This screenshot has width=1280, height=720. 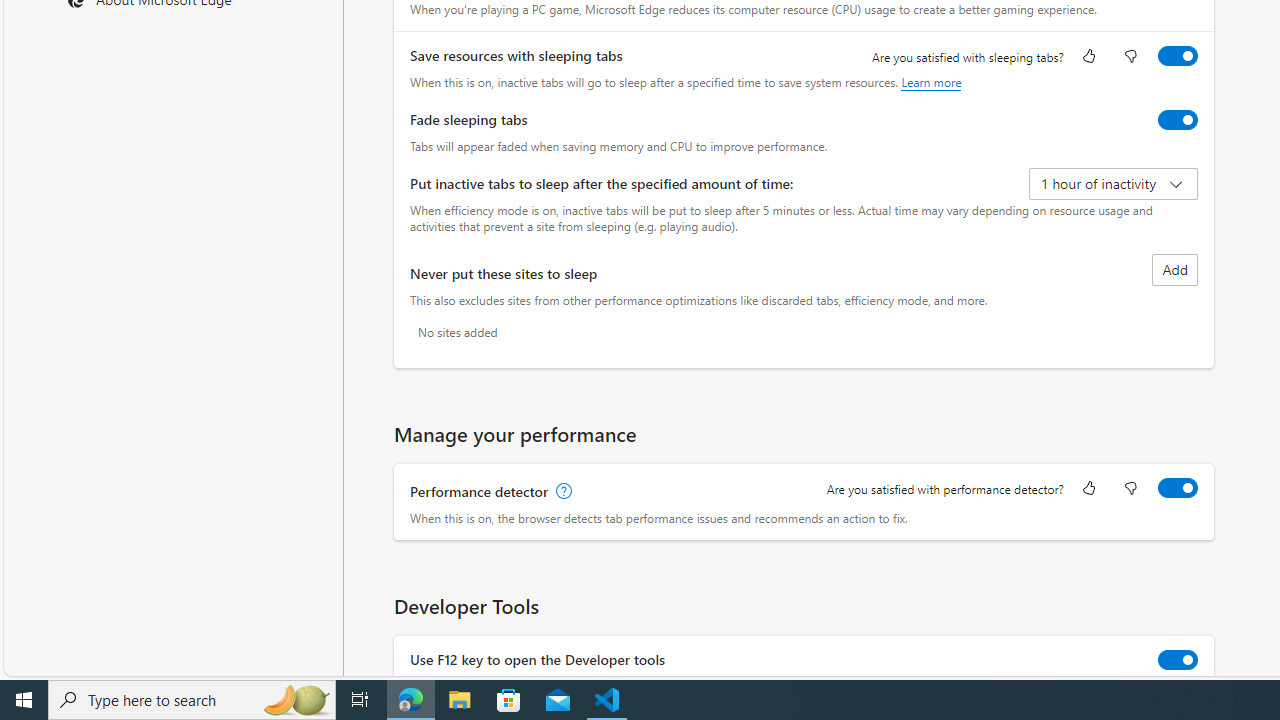 I want to click on Performance detector, learn more, so click(x=562, y=492).